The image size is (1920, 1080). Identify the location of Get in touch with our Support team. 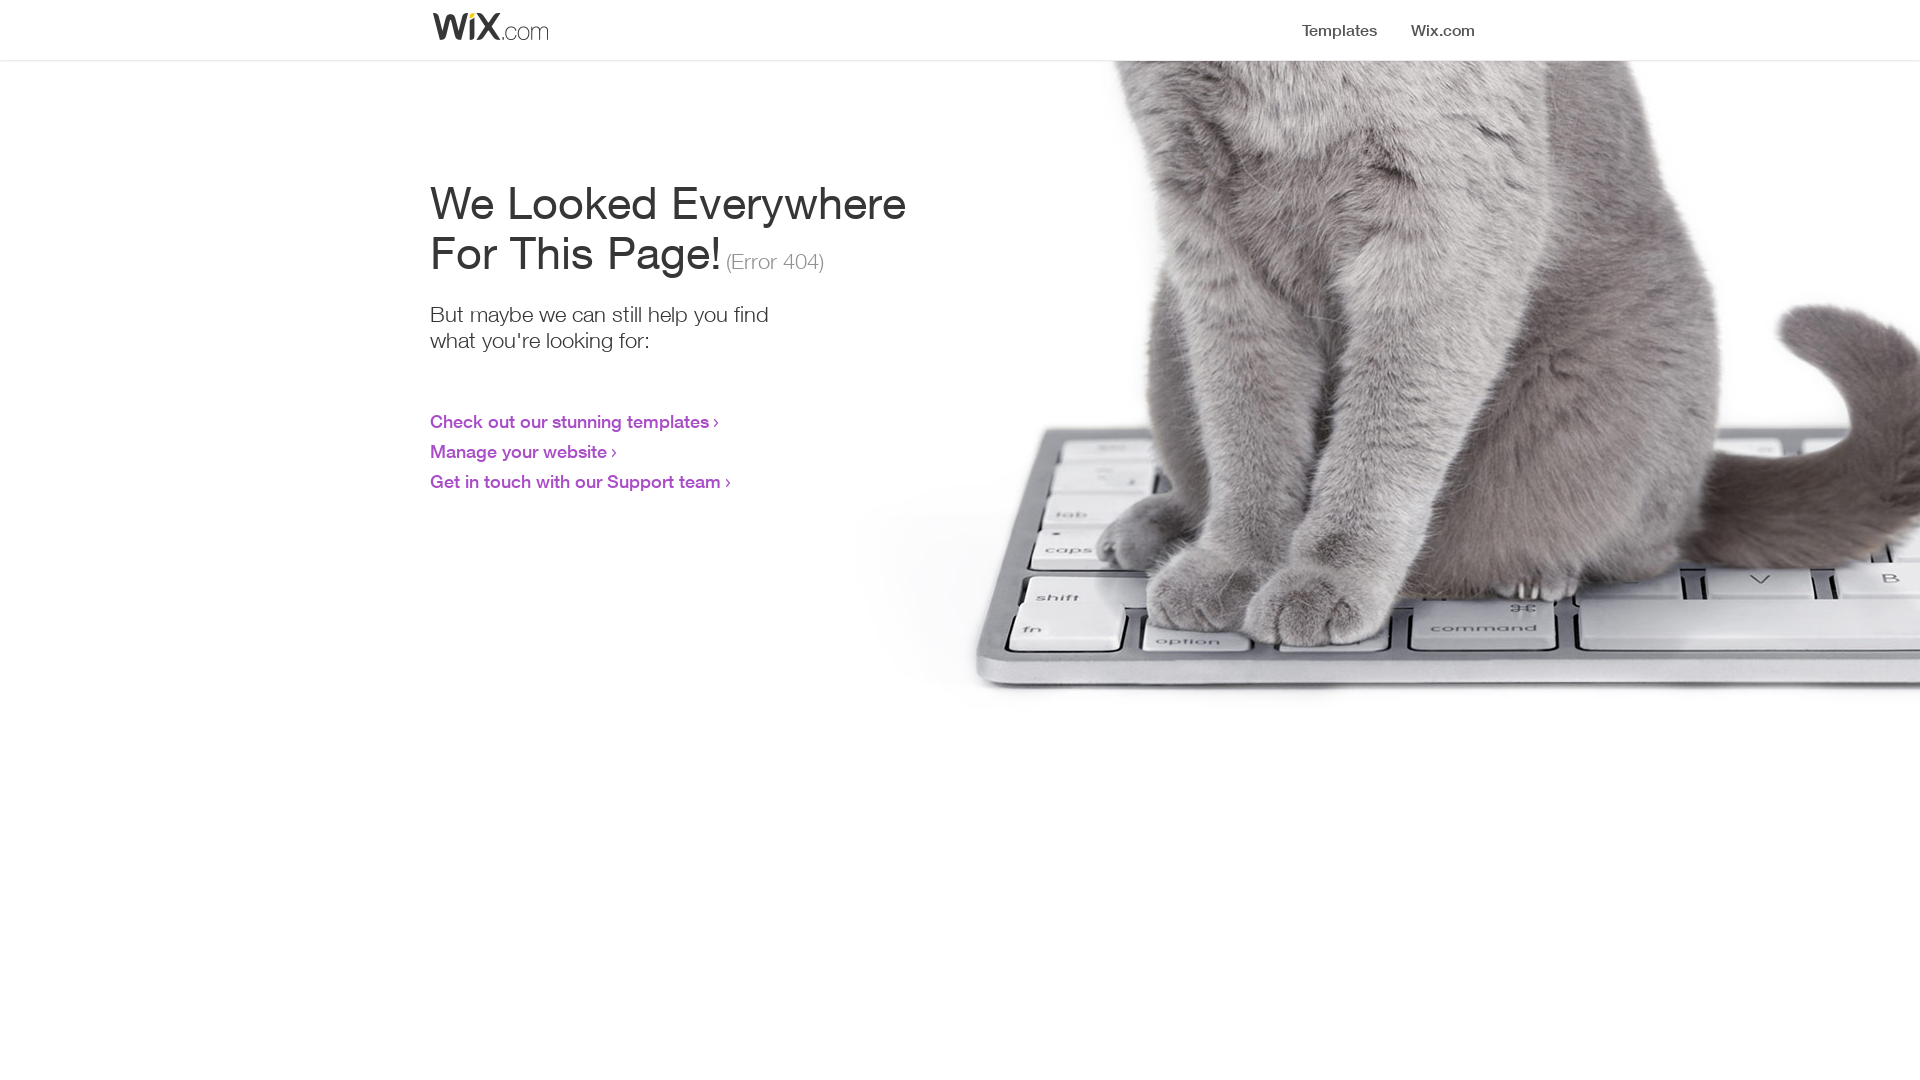
(576, 481).